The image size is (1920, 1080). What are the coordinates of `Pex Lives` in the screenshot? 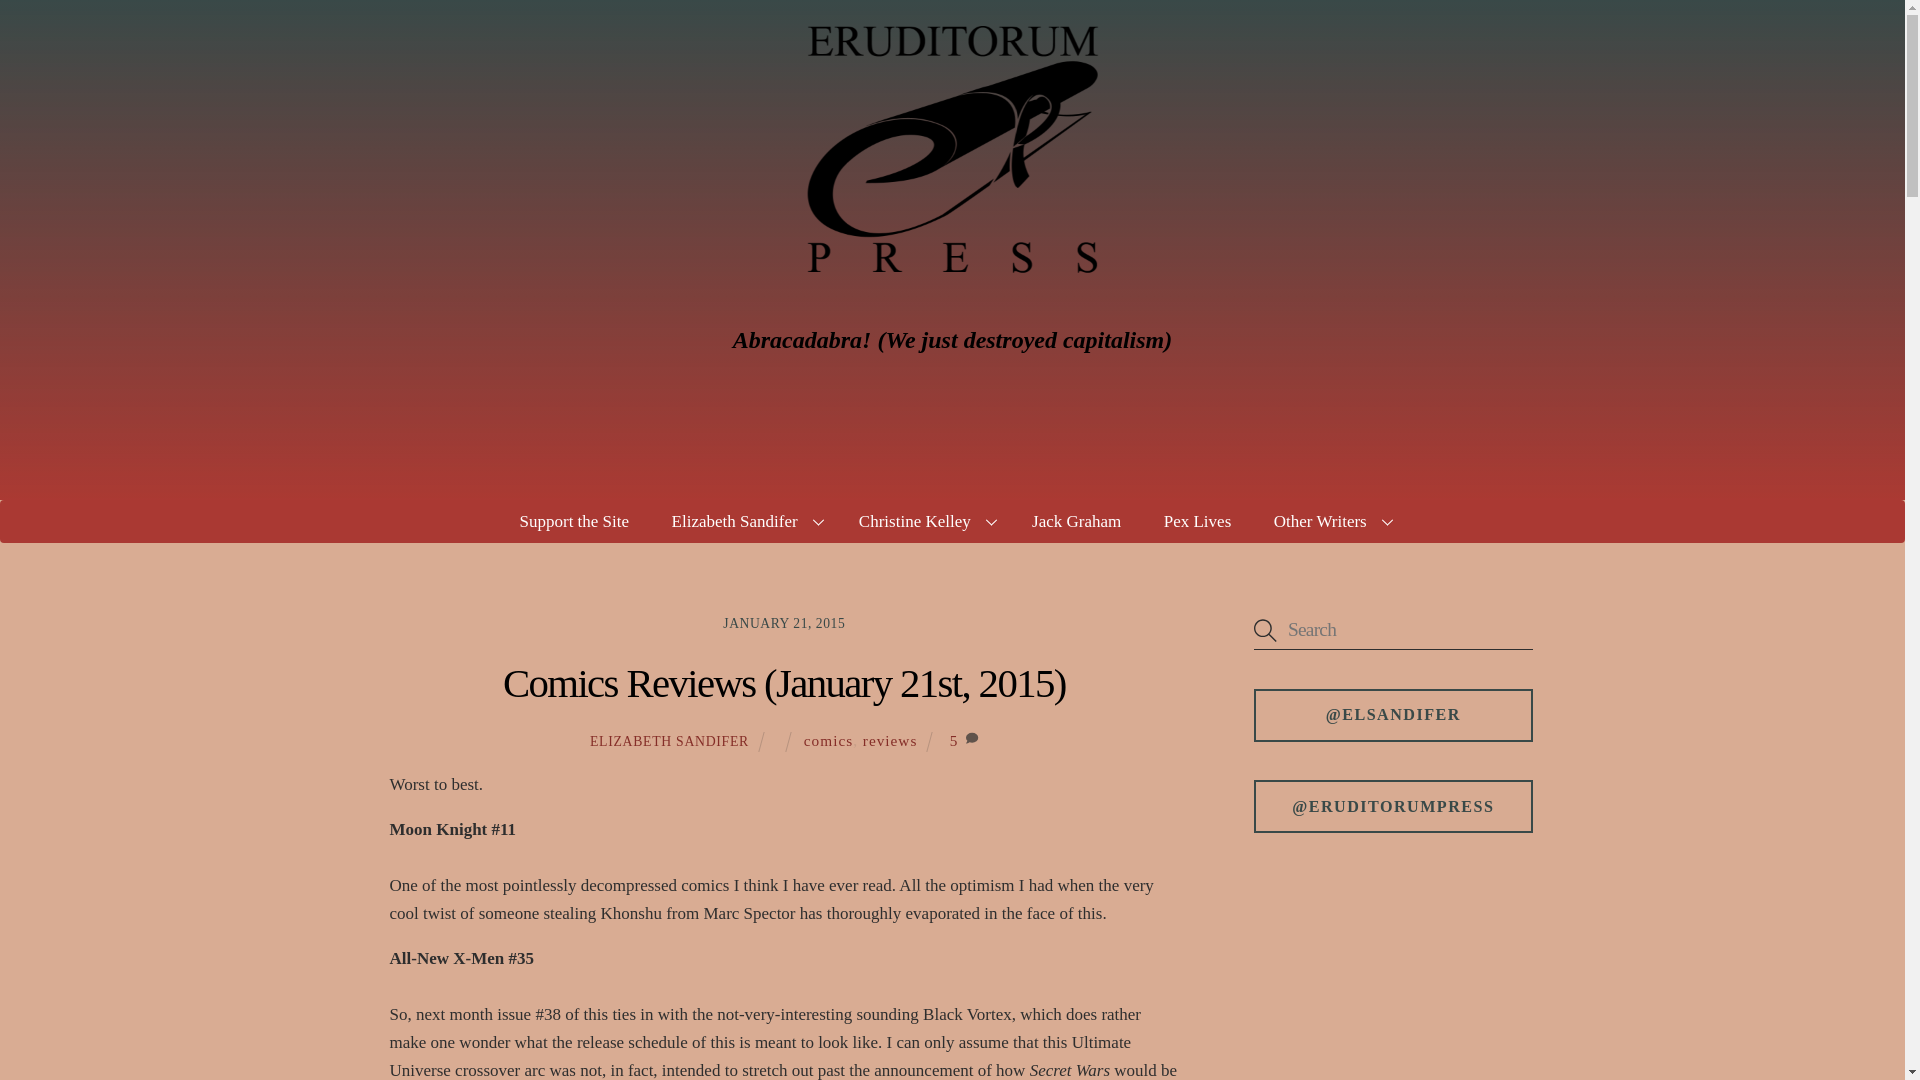 It's located at (1196, 522).